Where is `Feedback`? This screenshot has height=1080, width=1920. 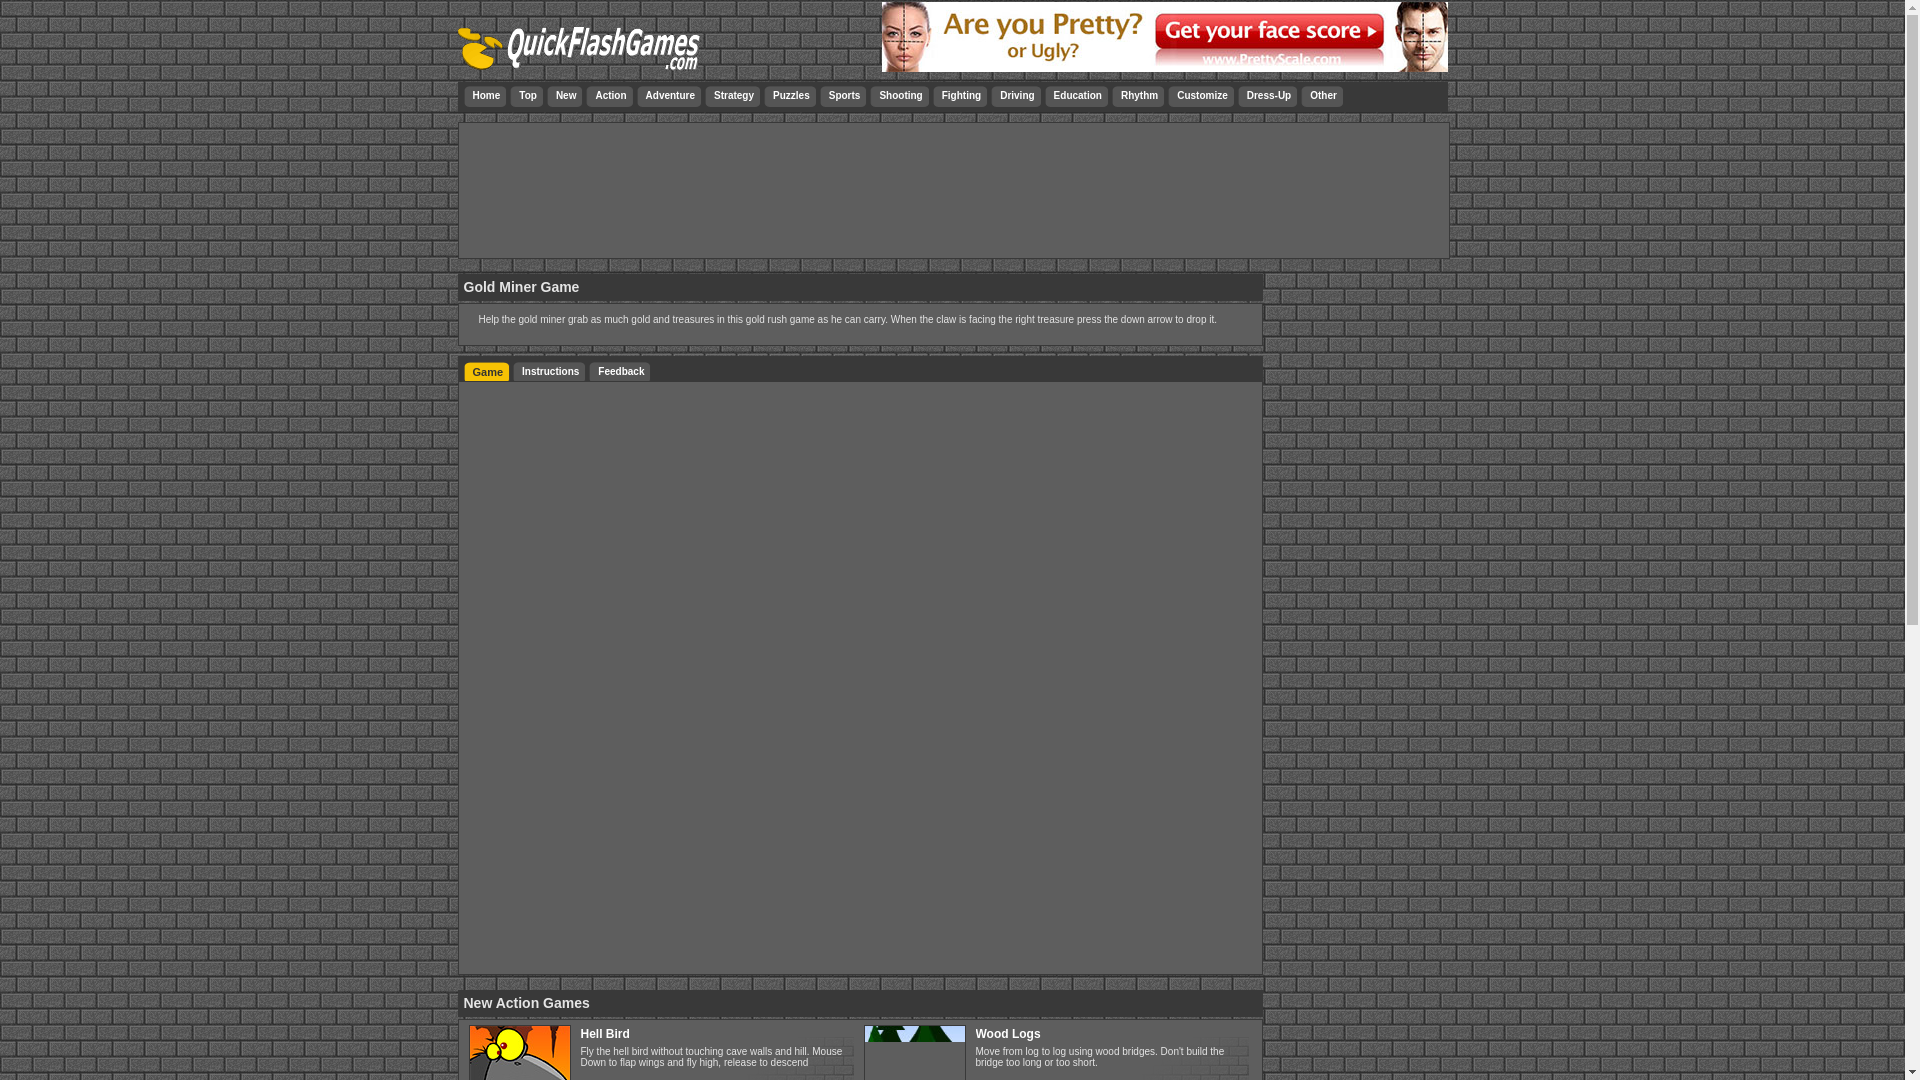 Feedback is located at coordinates (620, 372).